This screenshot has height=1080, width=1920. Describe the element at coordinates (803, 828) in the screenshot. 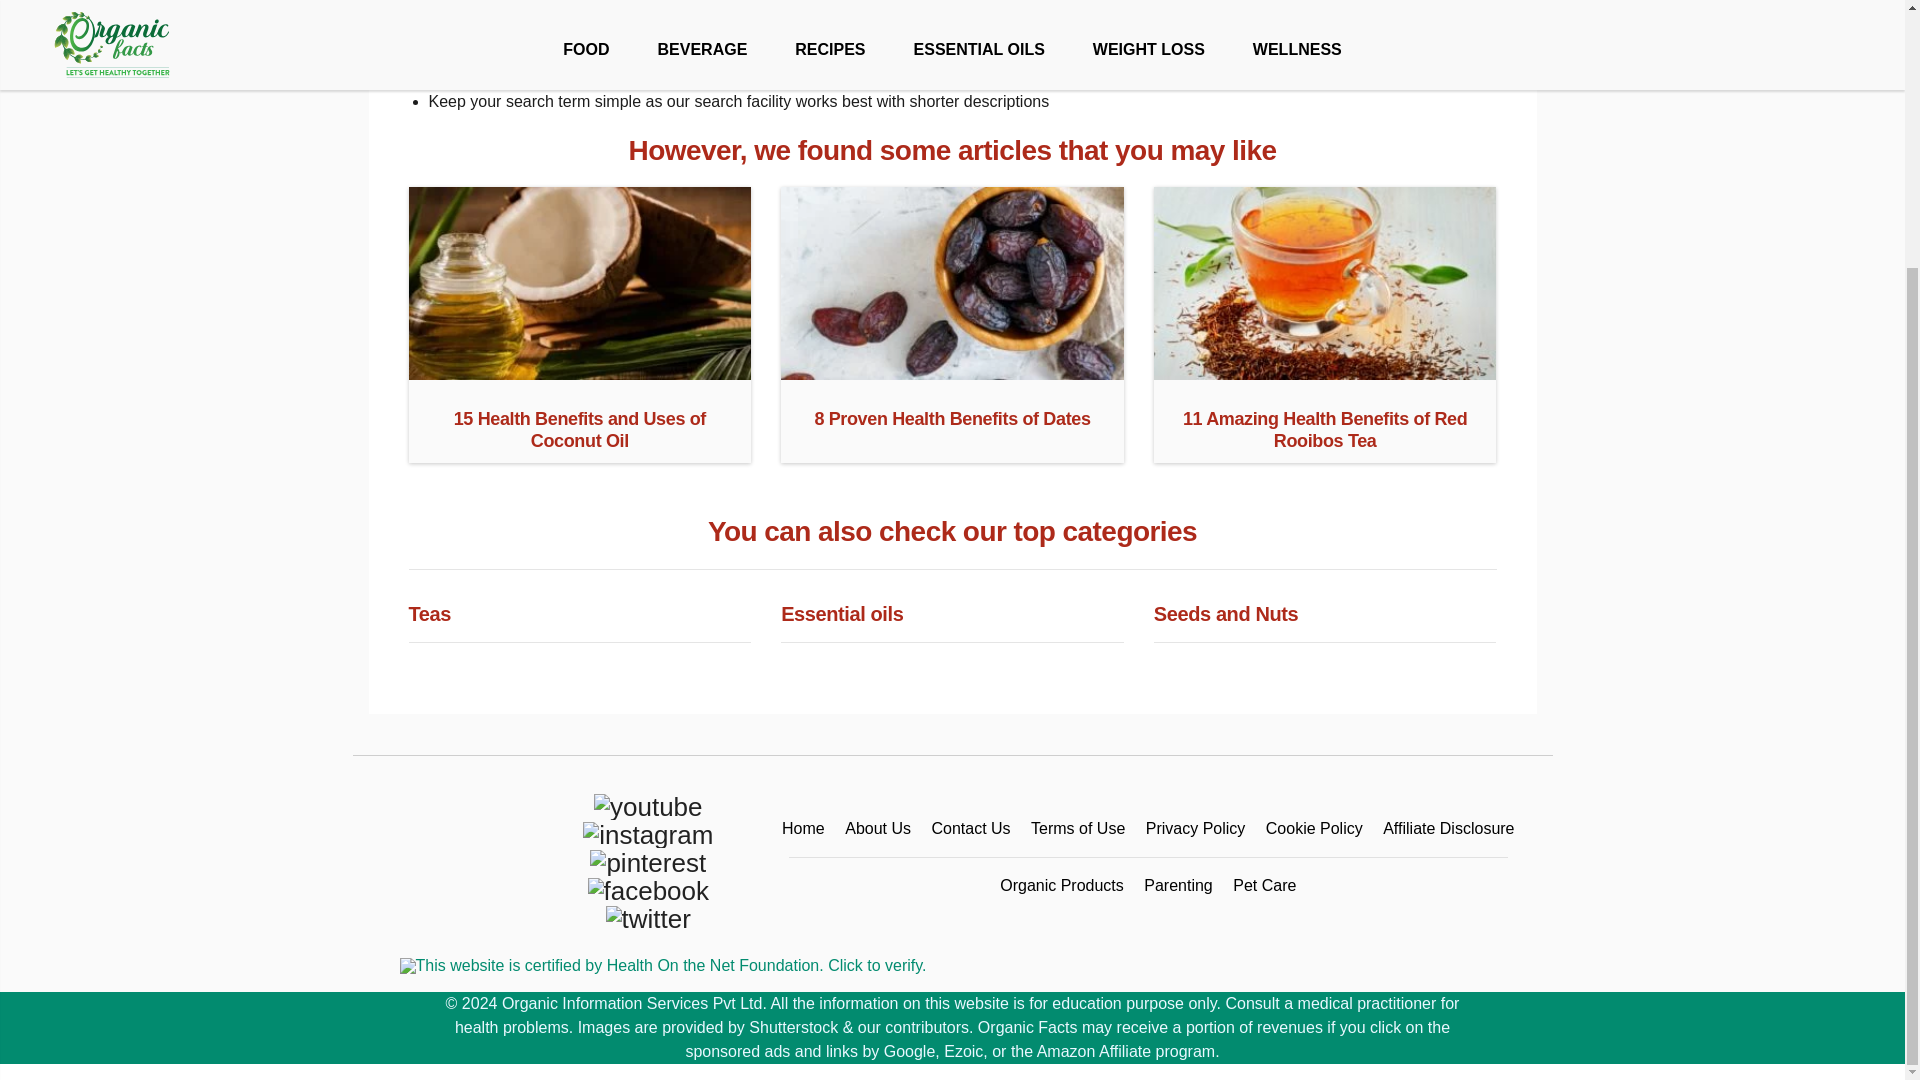

I see `Home` at that location.